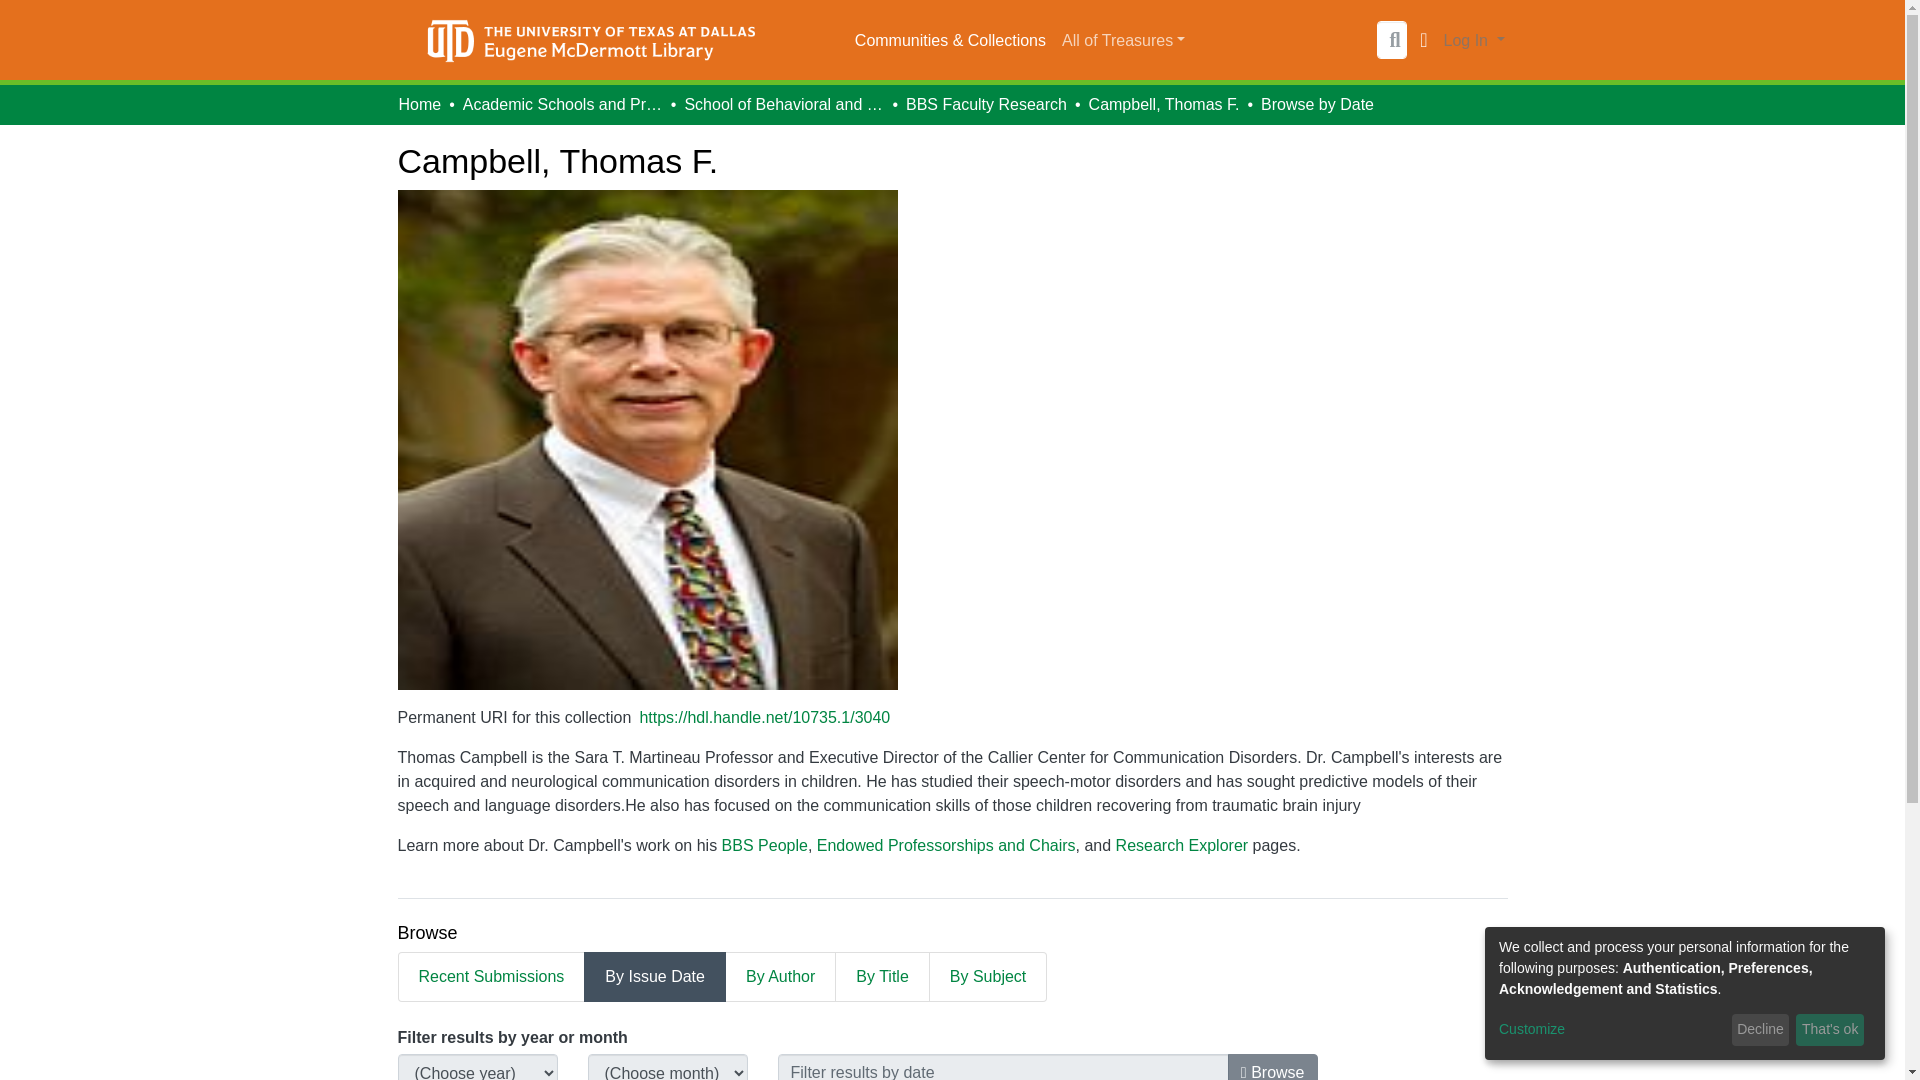  I want to click on By Title, so click(882, 976).